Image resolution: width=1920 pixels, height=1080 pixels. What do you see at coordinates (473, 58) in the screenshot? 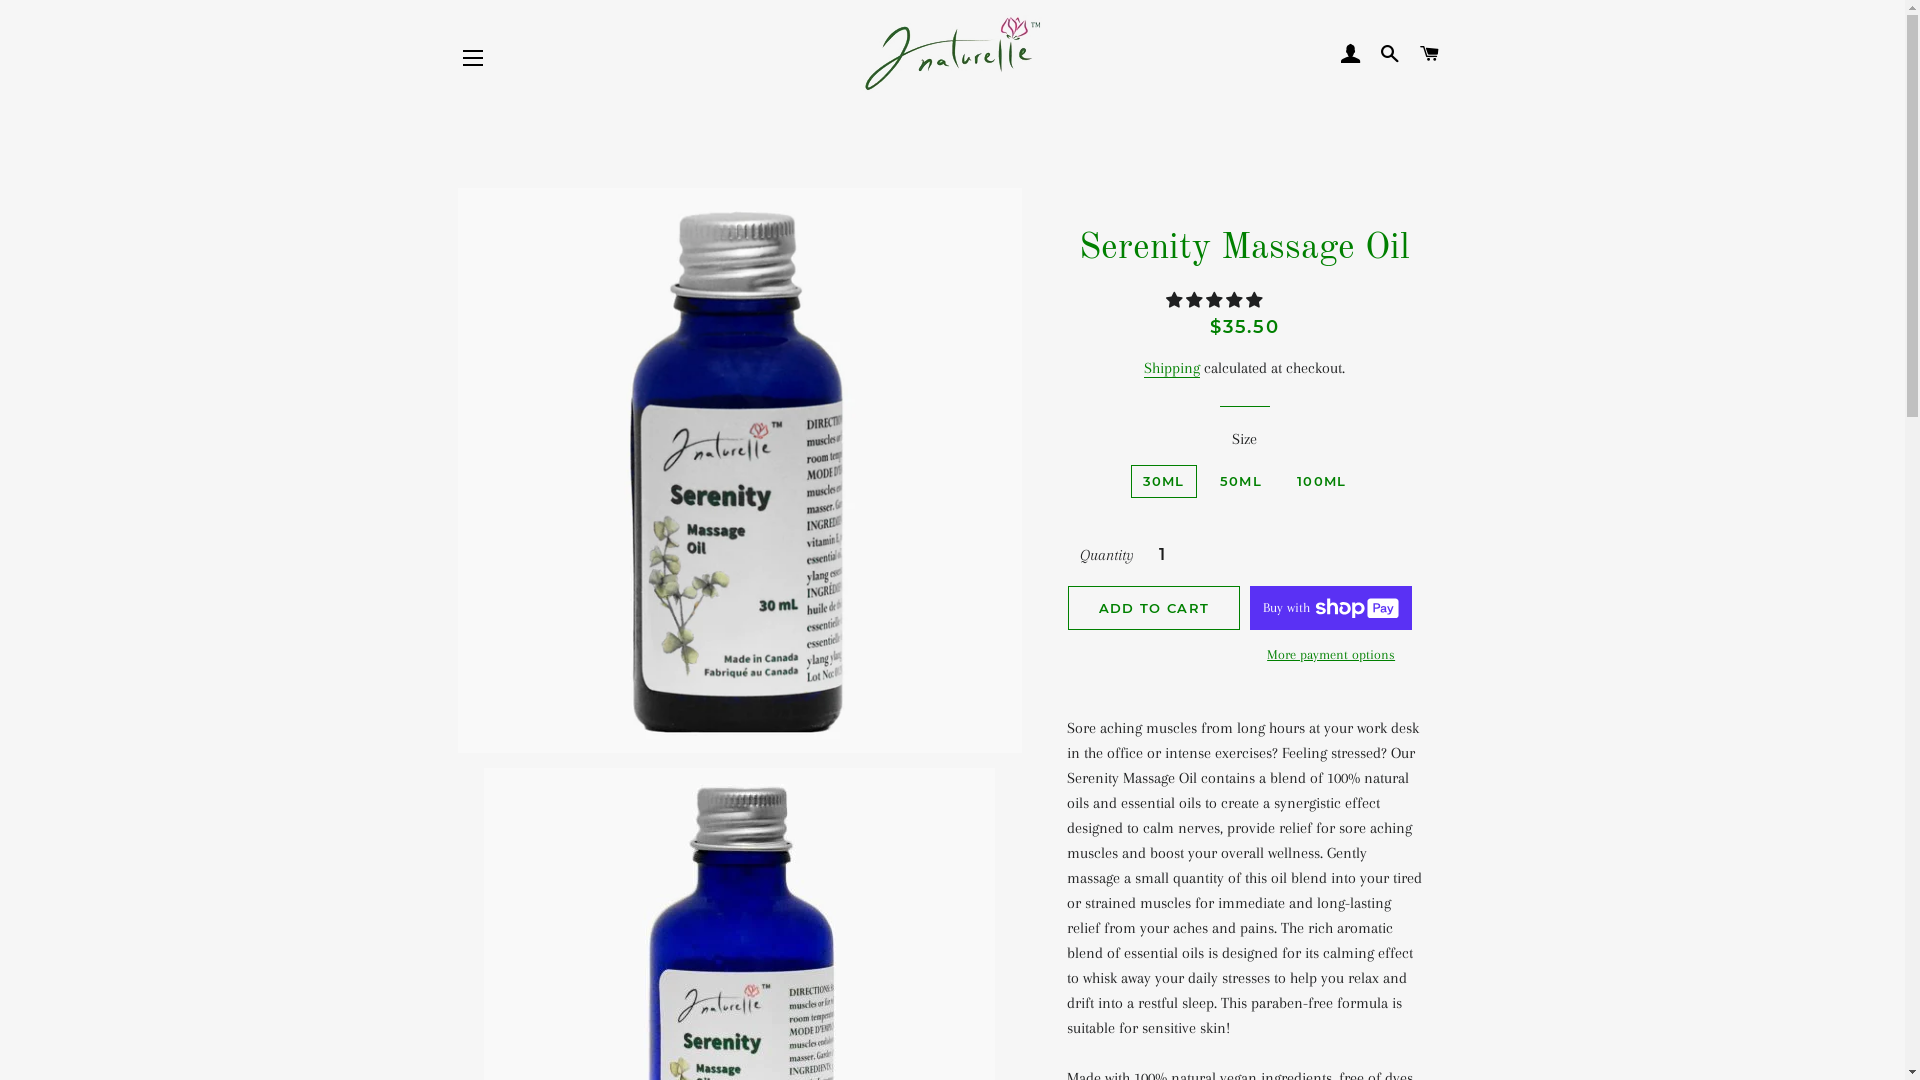
I see `SITE NAVIGATION` at bounding box center [473, 58].